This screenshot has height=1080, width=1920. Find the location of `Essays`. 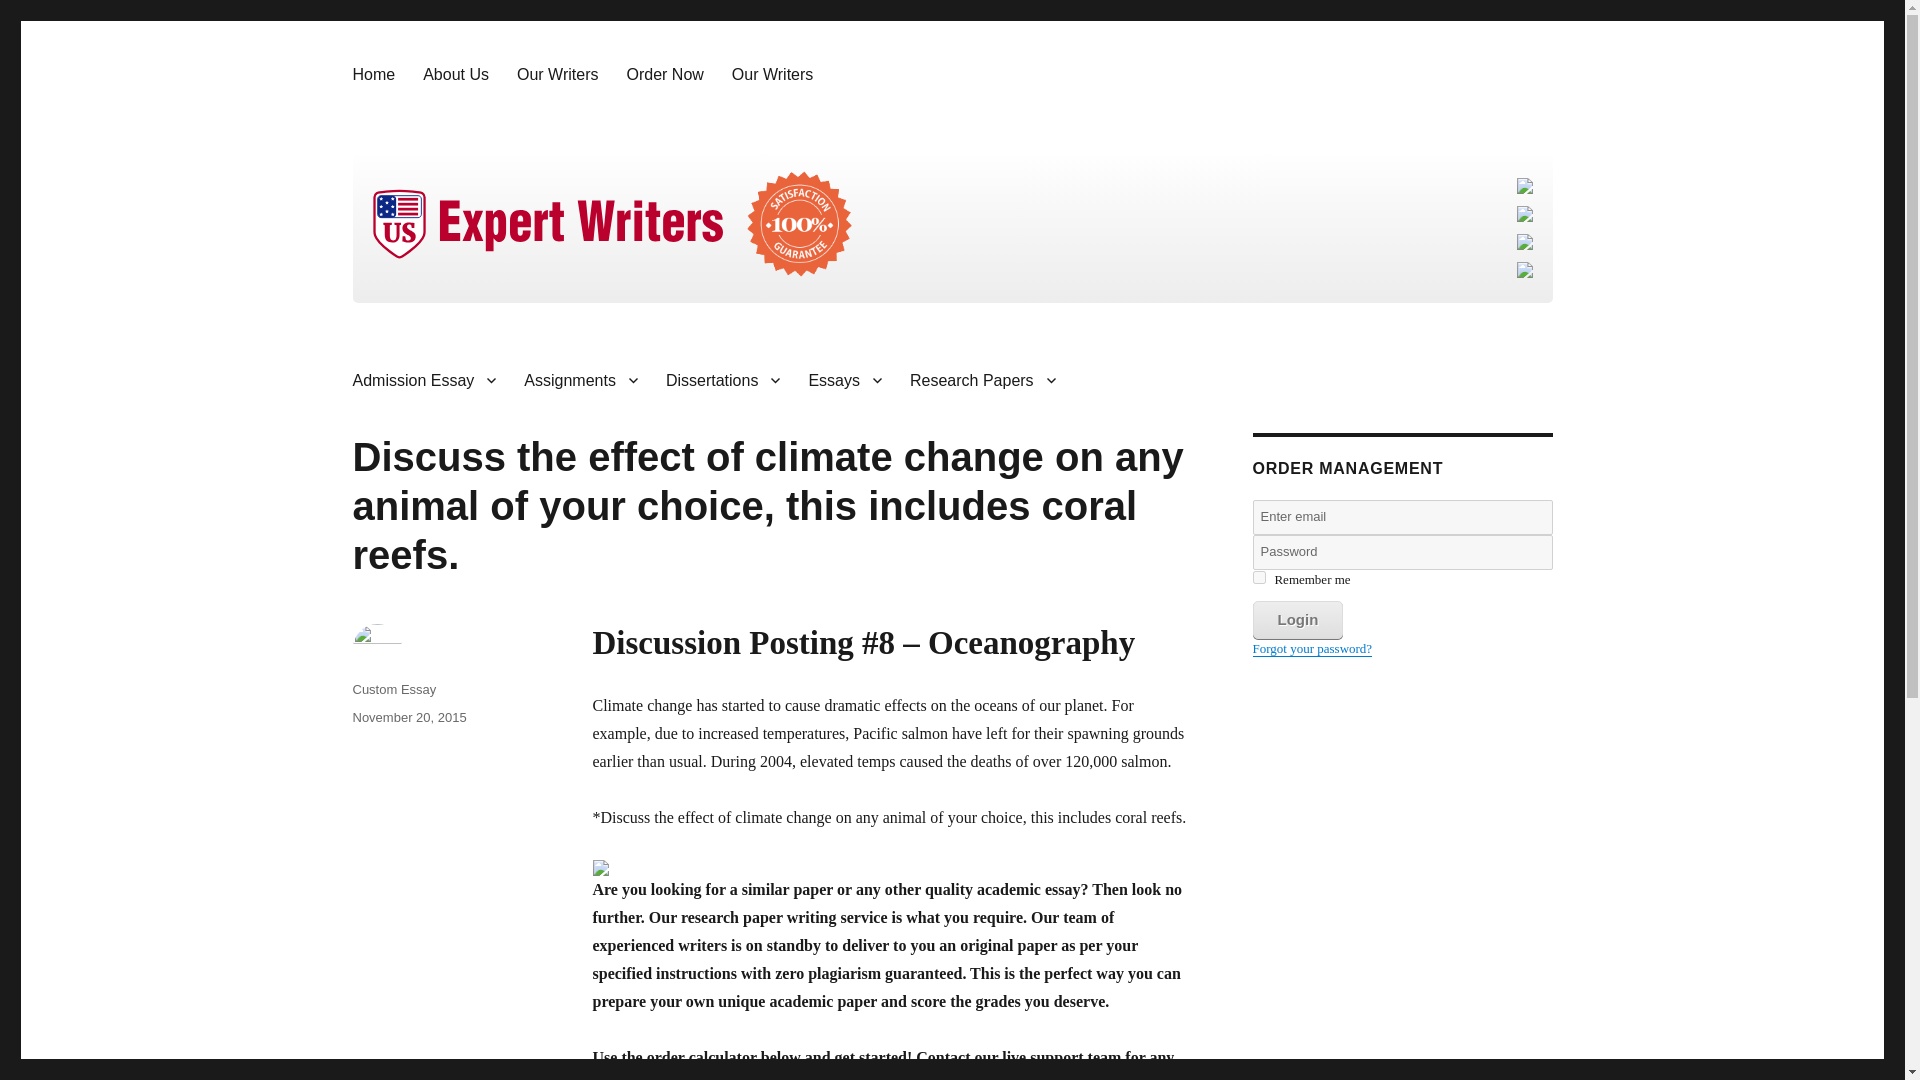

Essays is located at coordinates (845, 379).